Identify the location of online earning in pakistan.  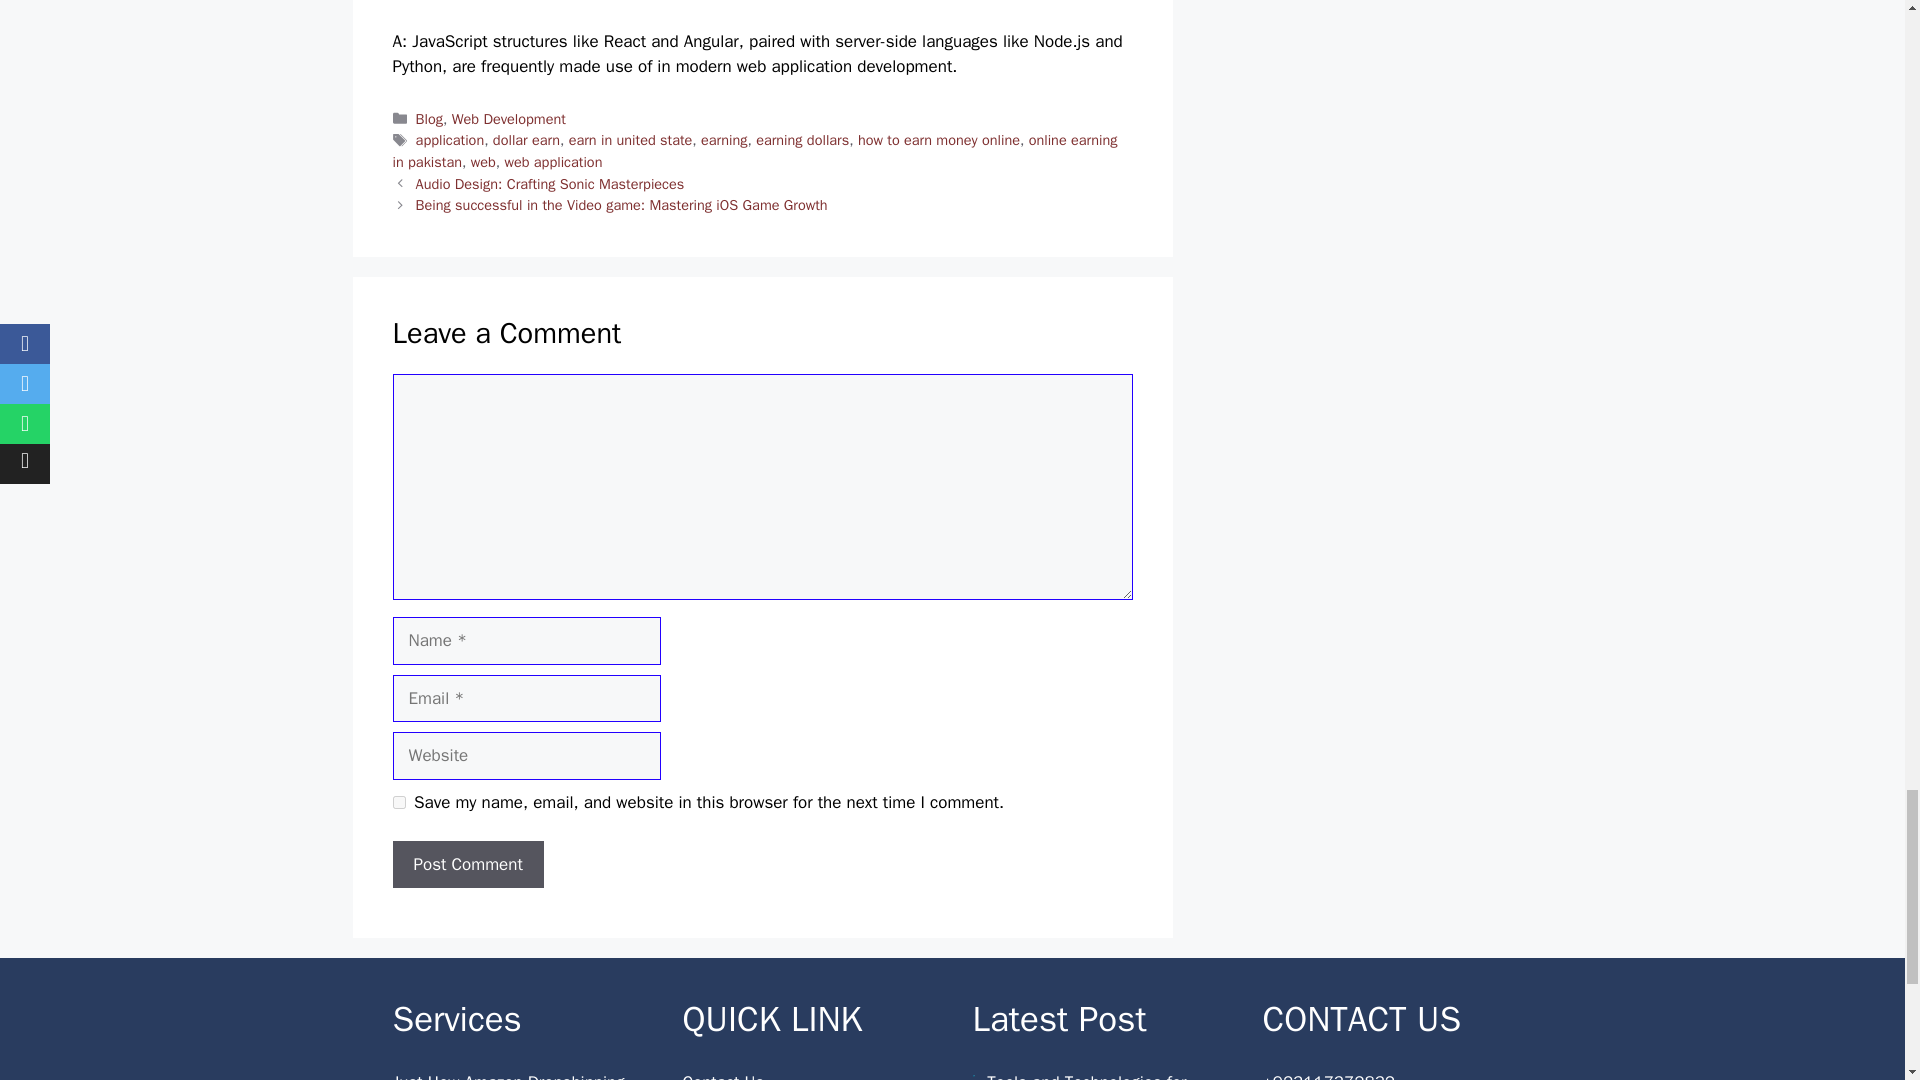
(754, 150).